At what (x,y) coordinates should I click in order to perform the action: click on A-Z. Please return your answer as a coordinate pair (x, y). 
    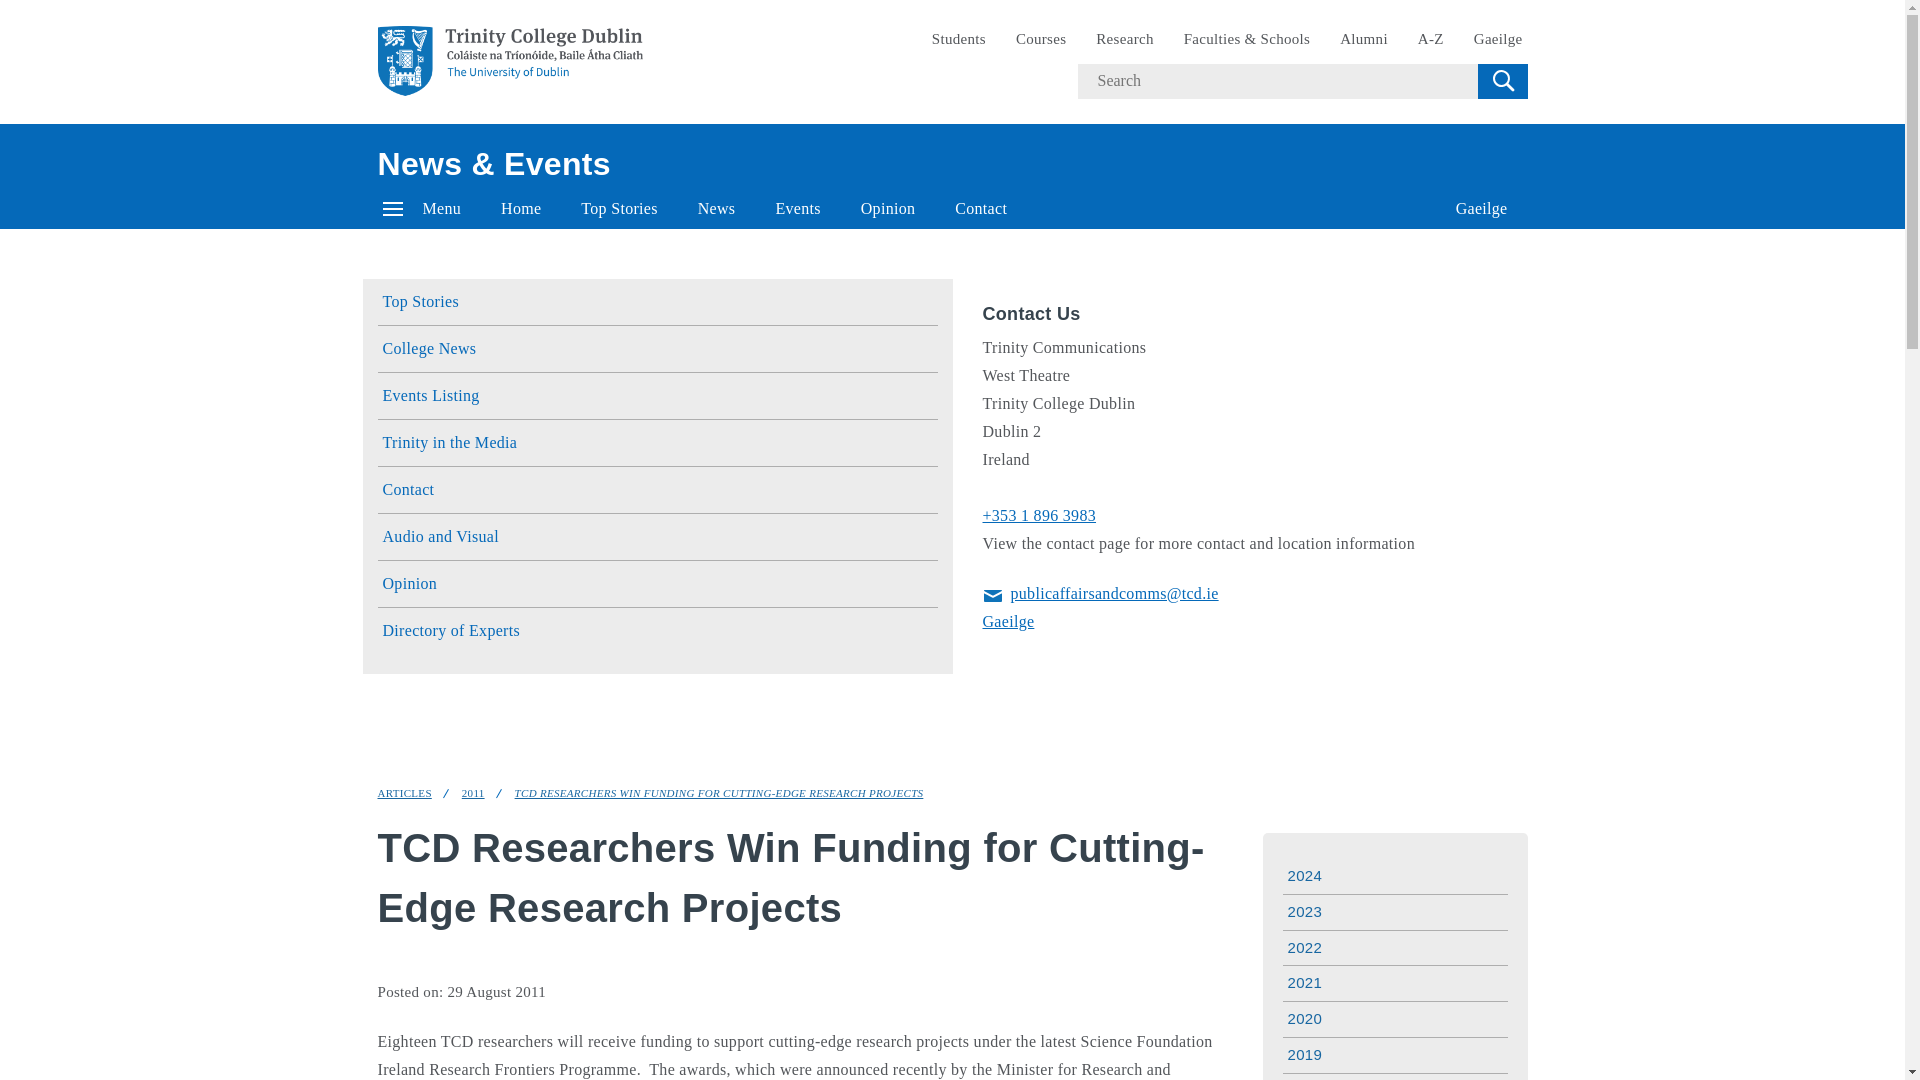
    Looking at the image, I should click on (1431, 39).